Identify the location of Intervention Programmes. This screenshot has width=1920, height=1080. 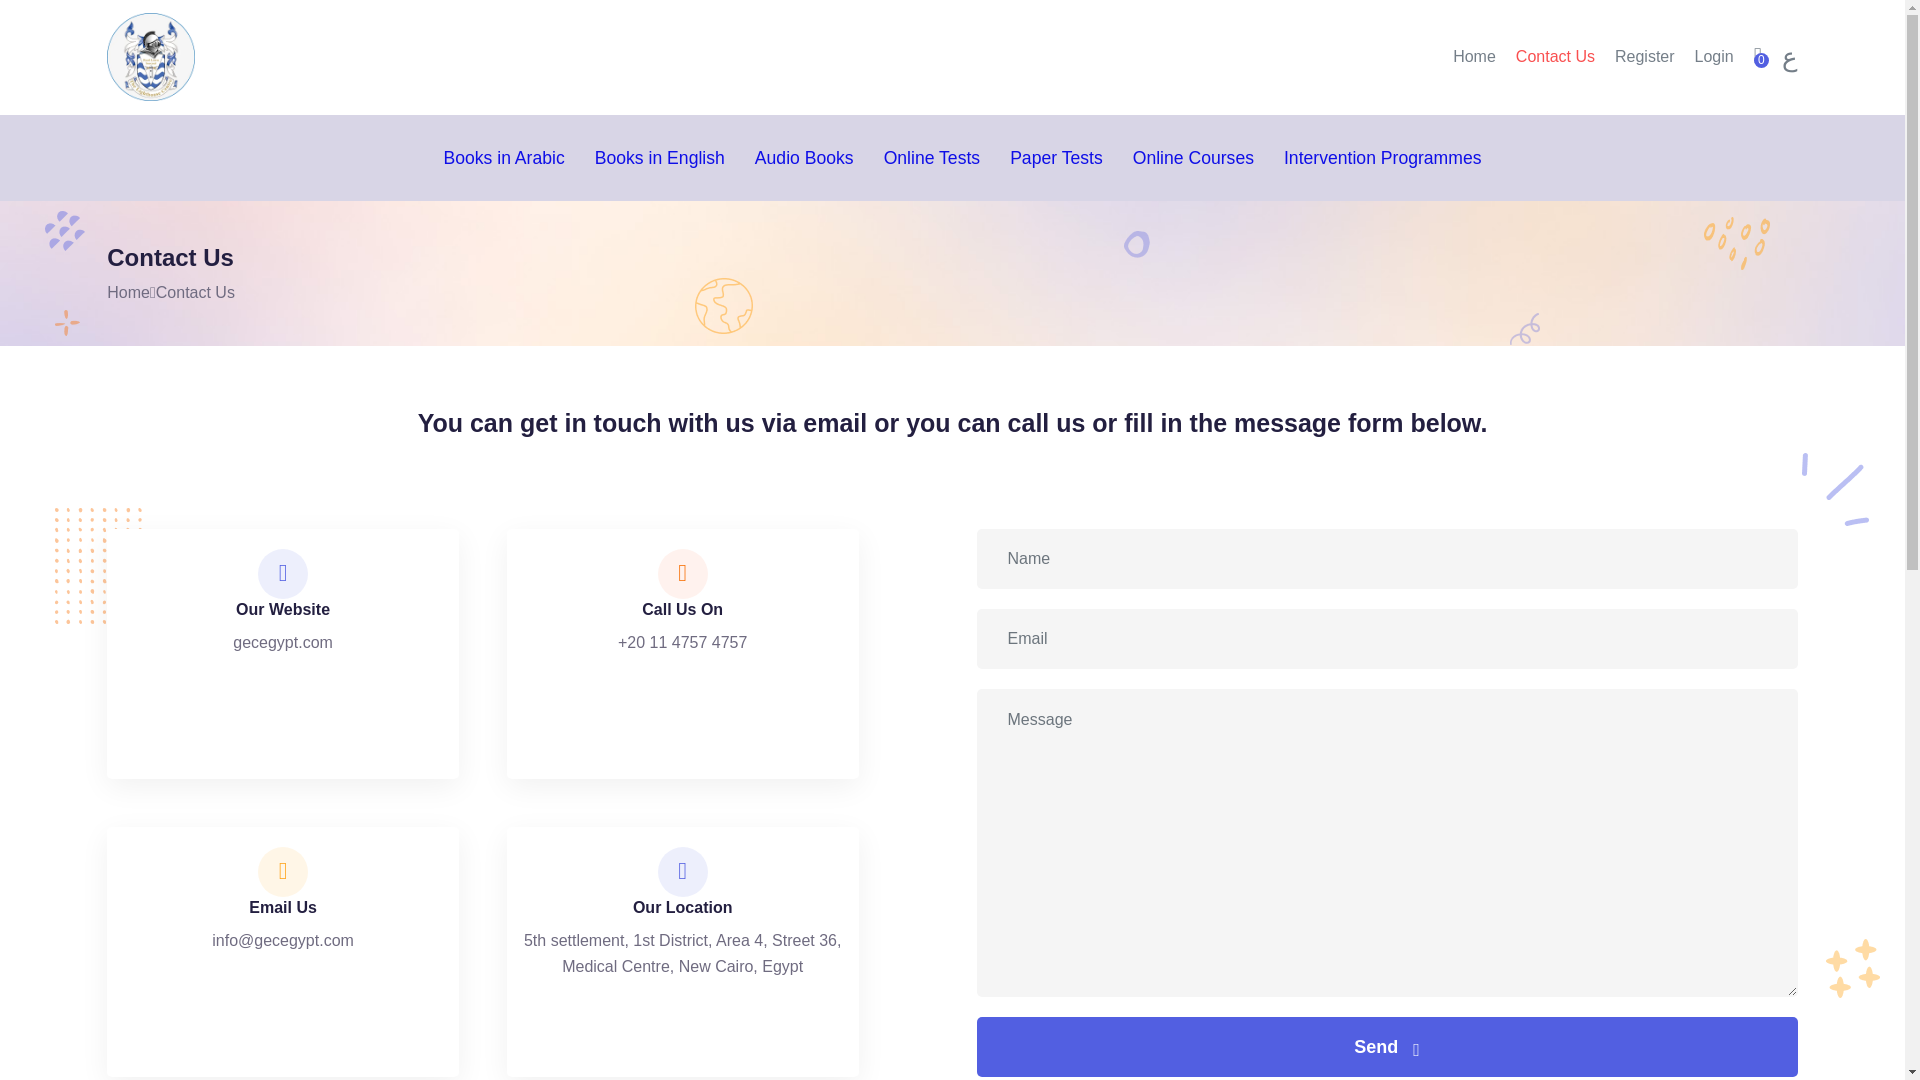
(1383, 158).